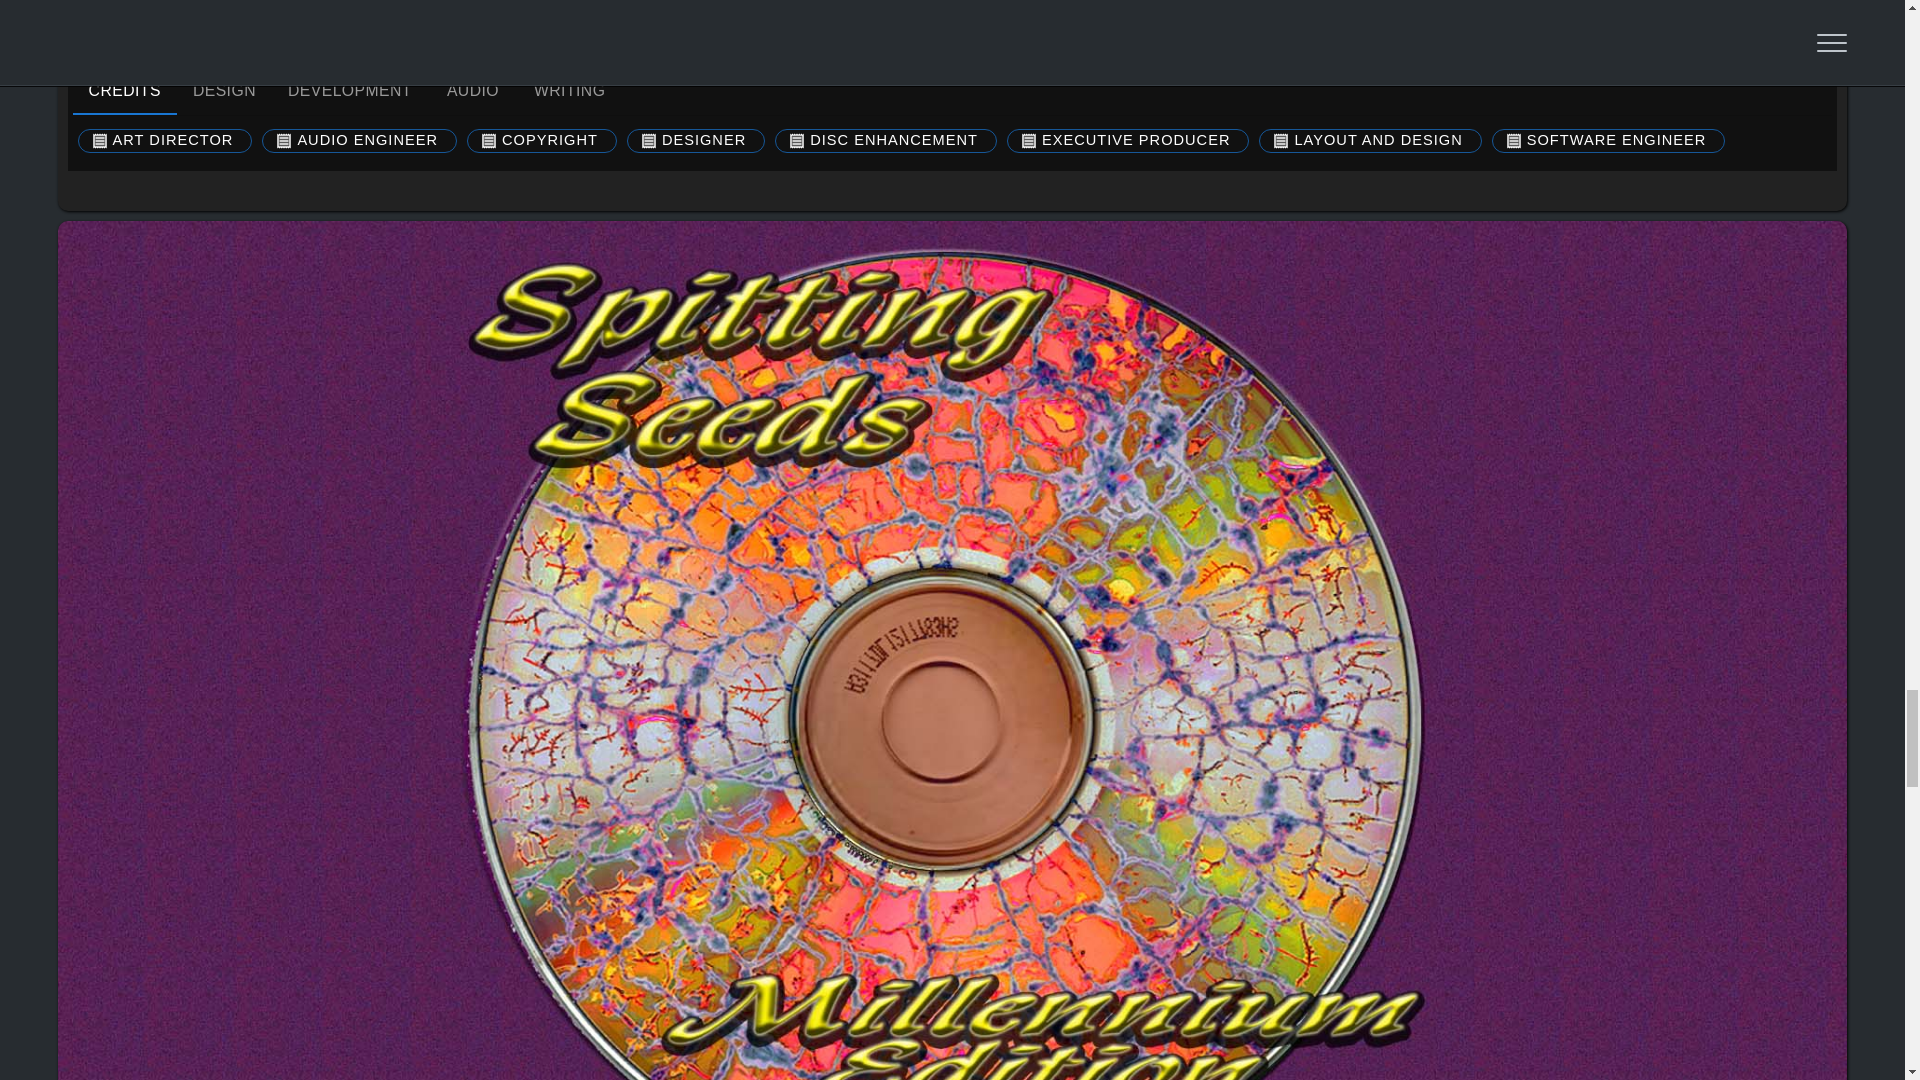 The height and width of the screenshot is (1080, 1920). What do you see at coordinates (124, 90) in the screenshot?
I see `CREDITS` at bounding box center [124, 90].